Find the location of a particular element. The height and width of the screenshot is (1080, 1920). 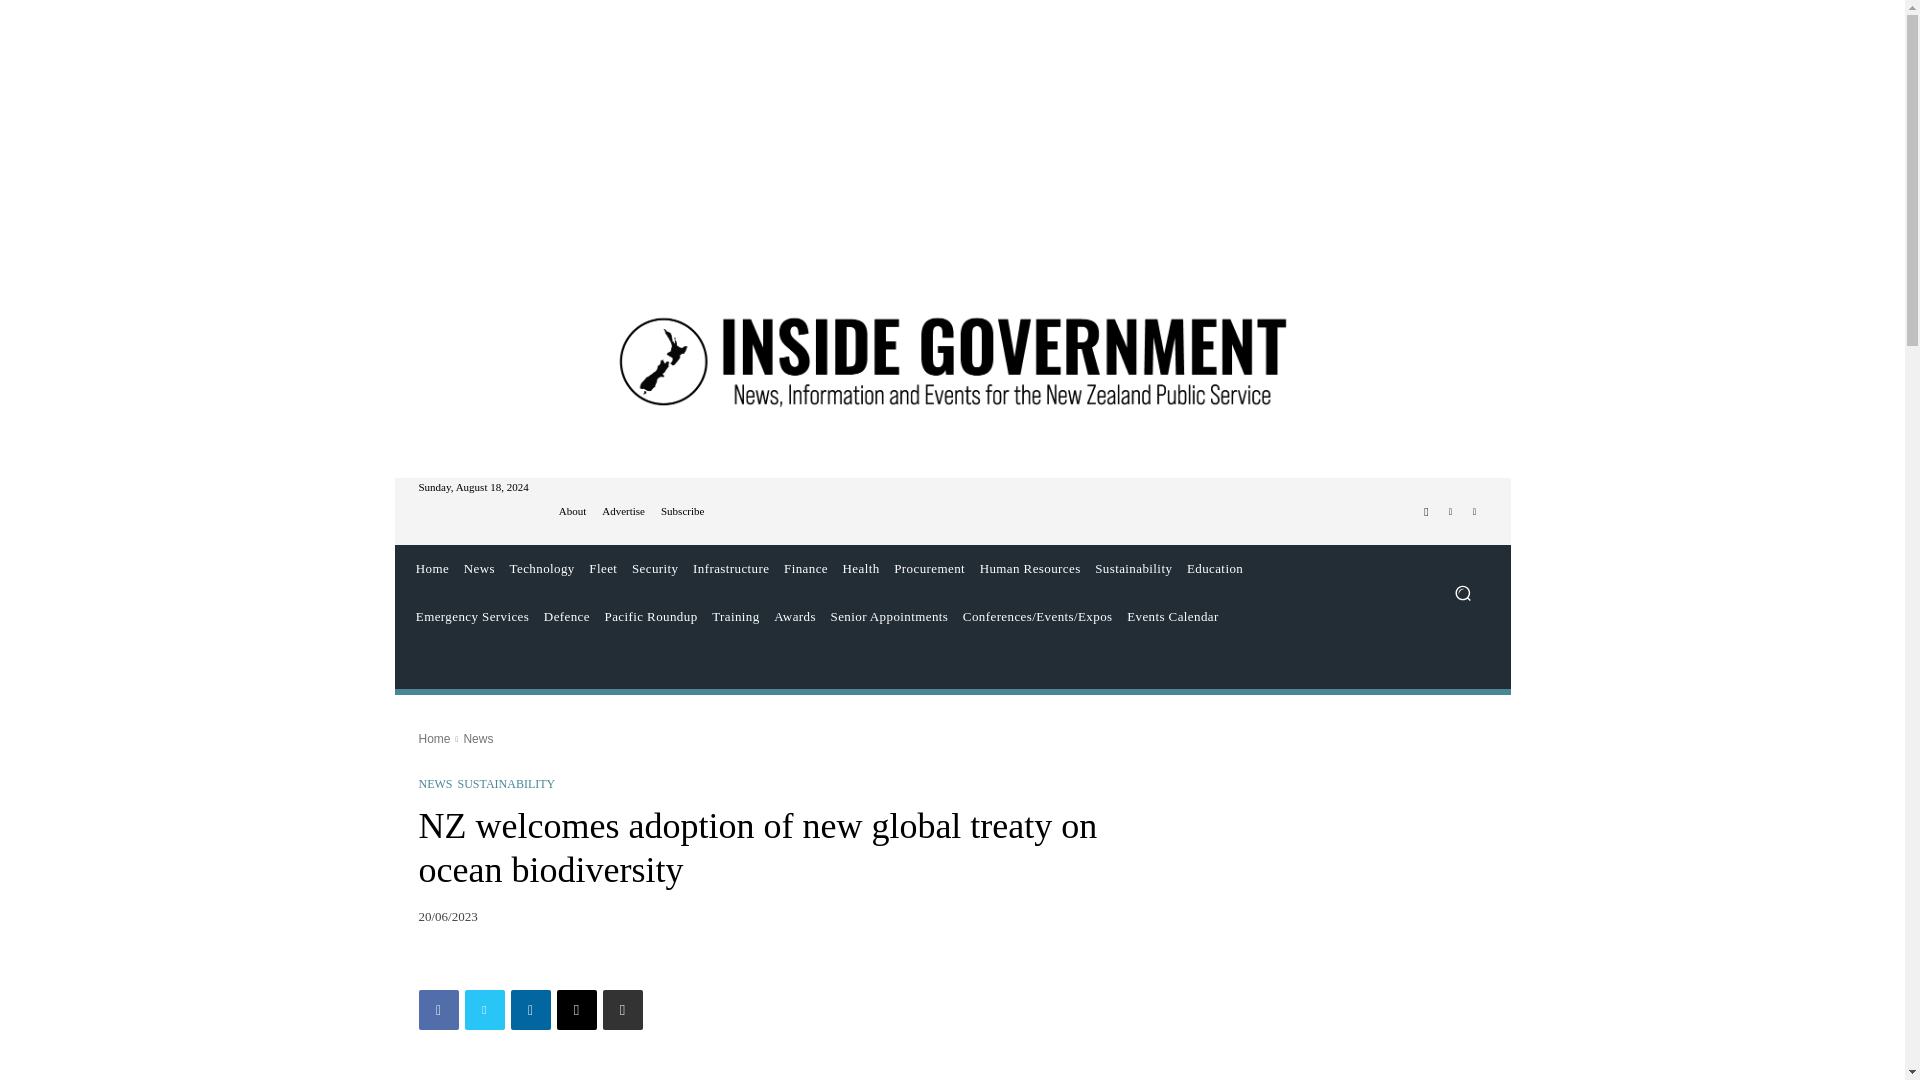

Technology is located at coordinates (541, 568).